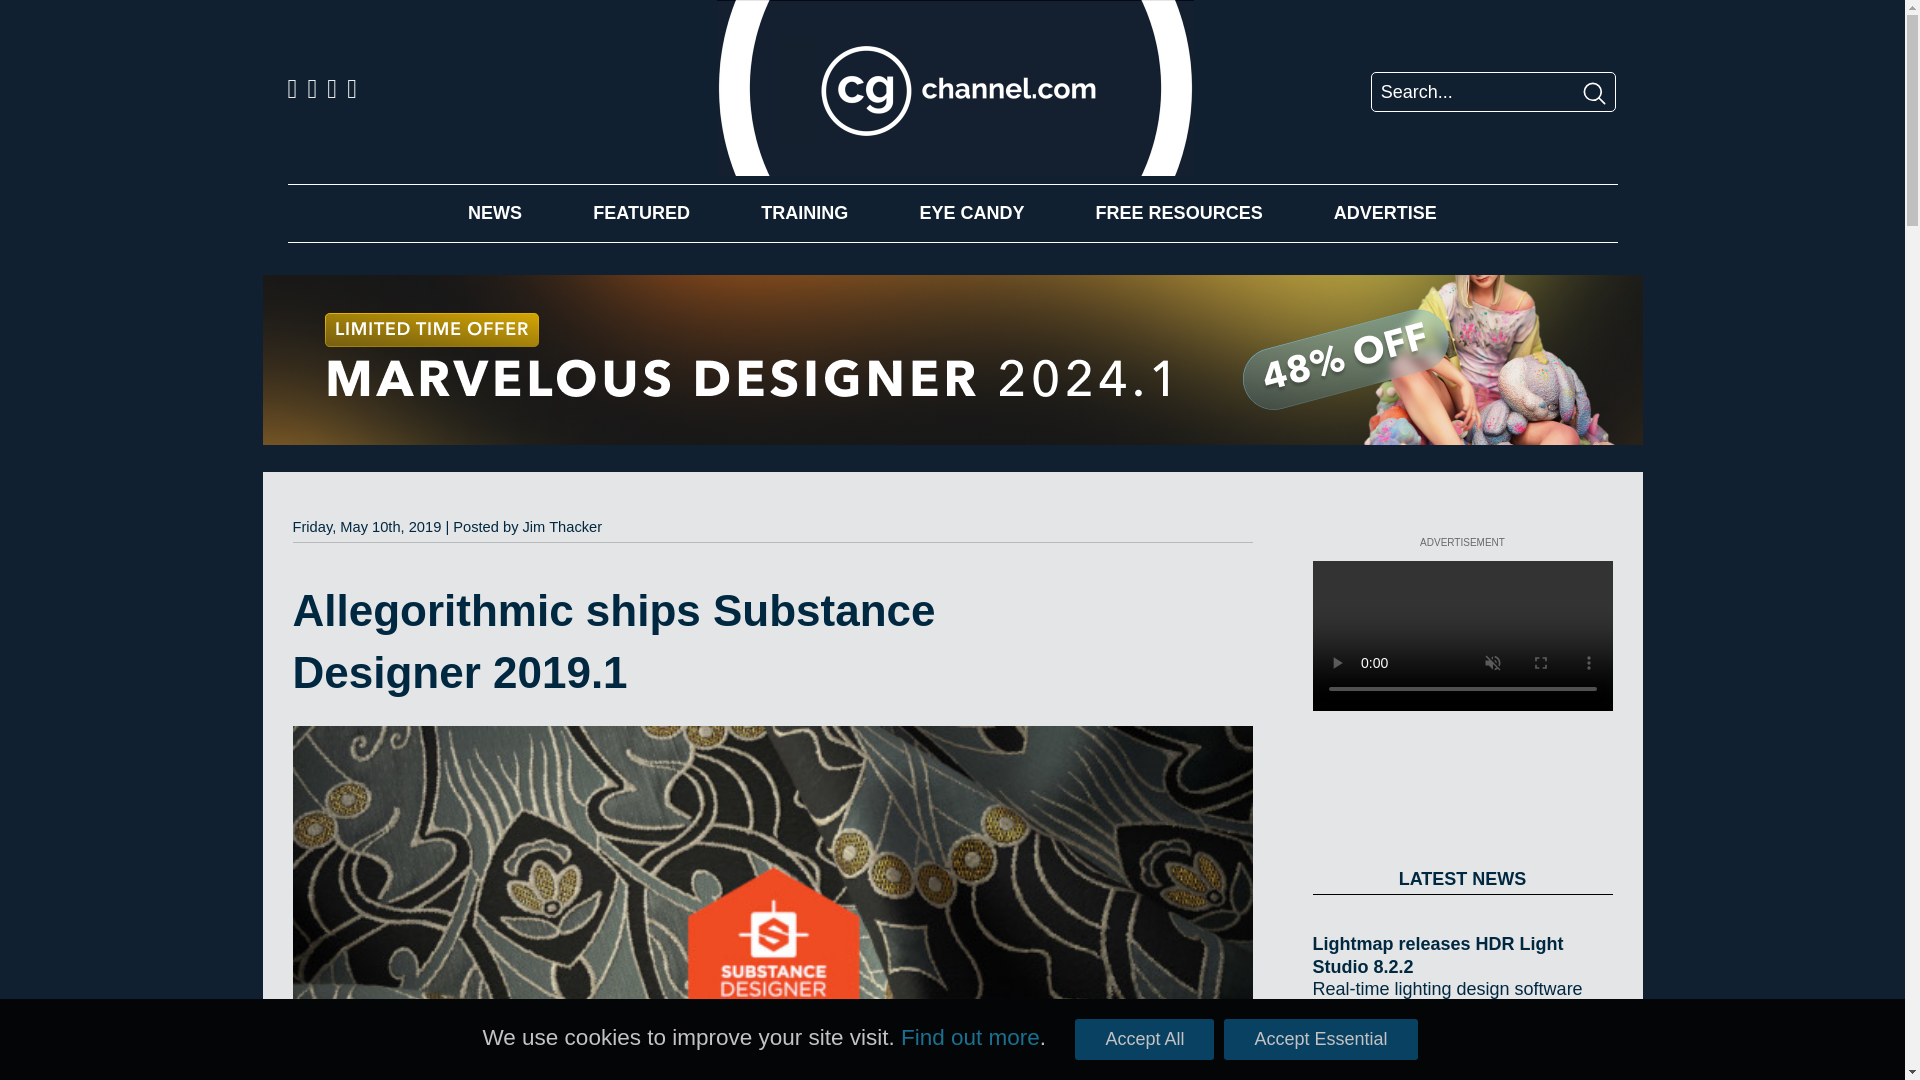 This screenshot has height=1080, width=1920. I want to click on NEWS, so click(495, 212).